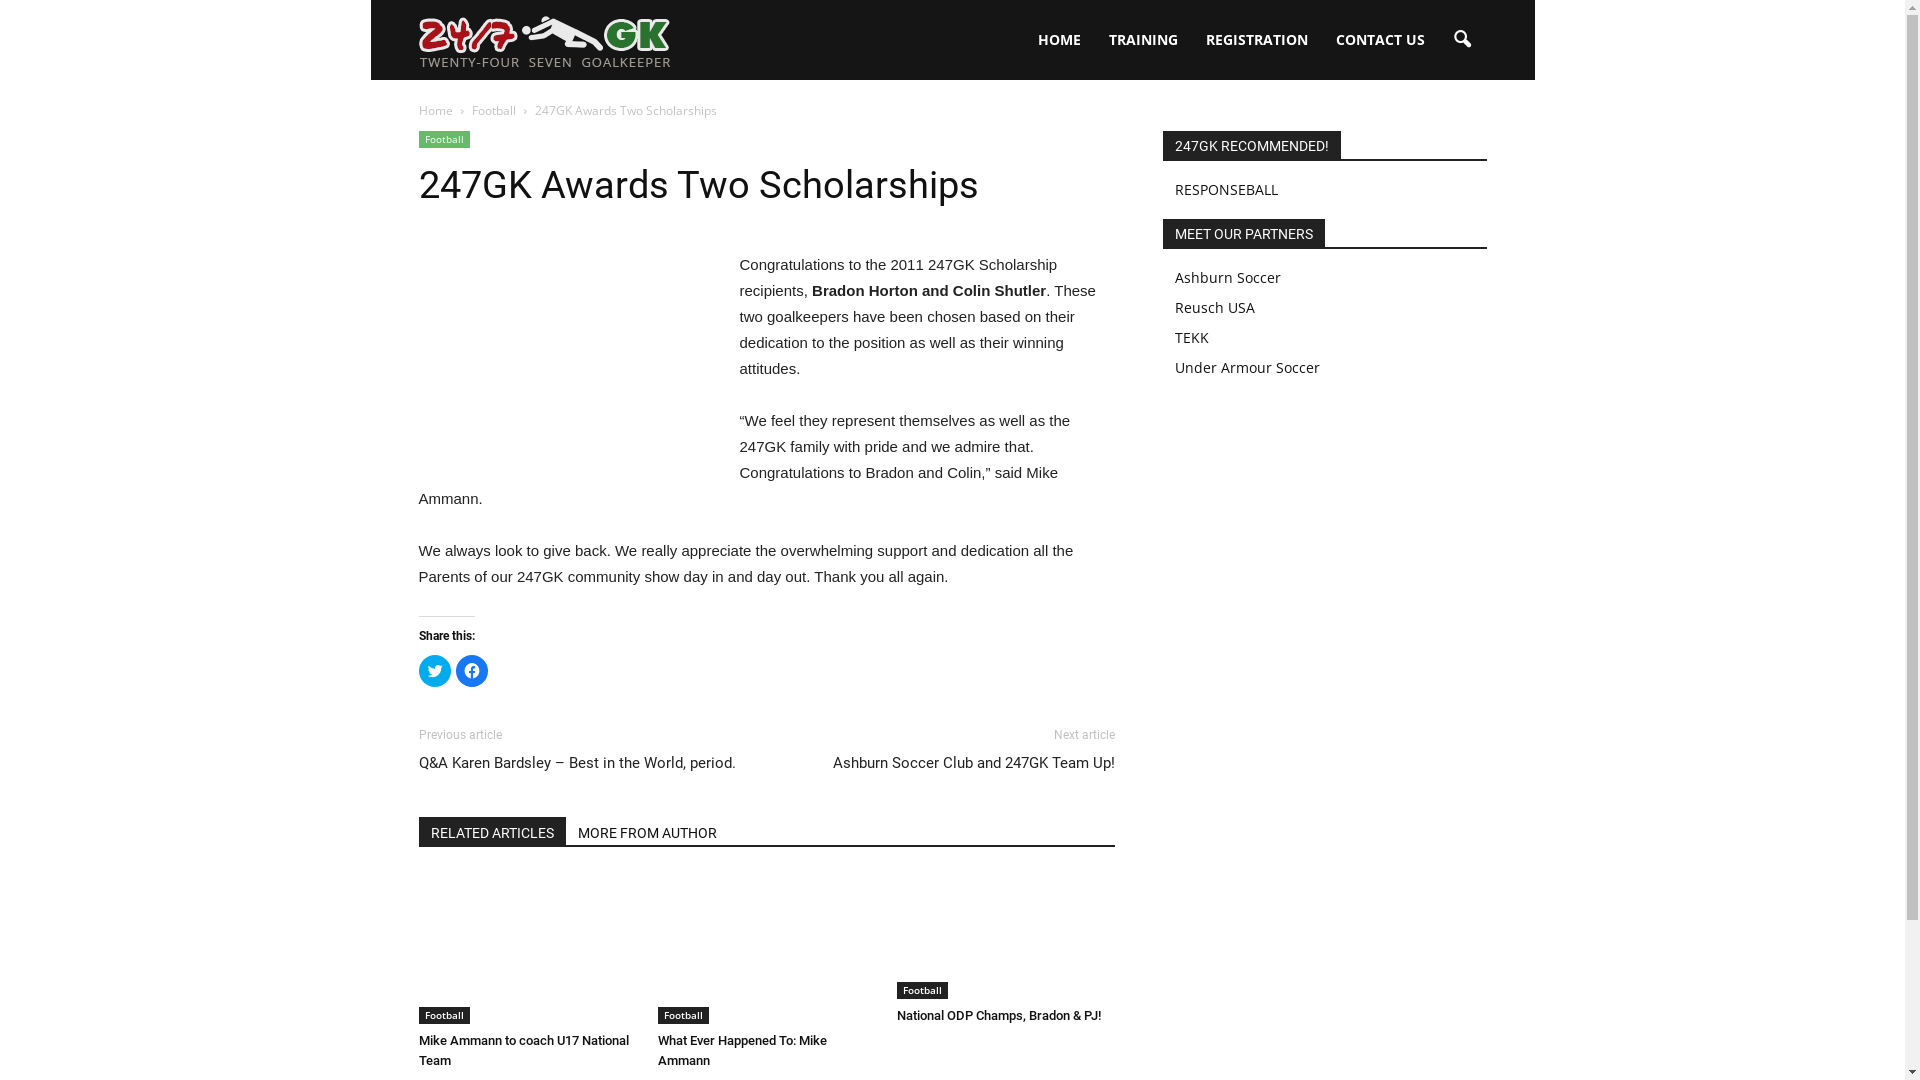 The width and height of the screenshot is (1920, 1080). Describe the element at coordinates (472, 671) in the screenshot. I see `Click to share on Facebook (Opens in new window)` at that location.